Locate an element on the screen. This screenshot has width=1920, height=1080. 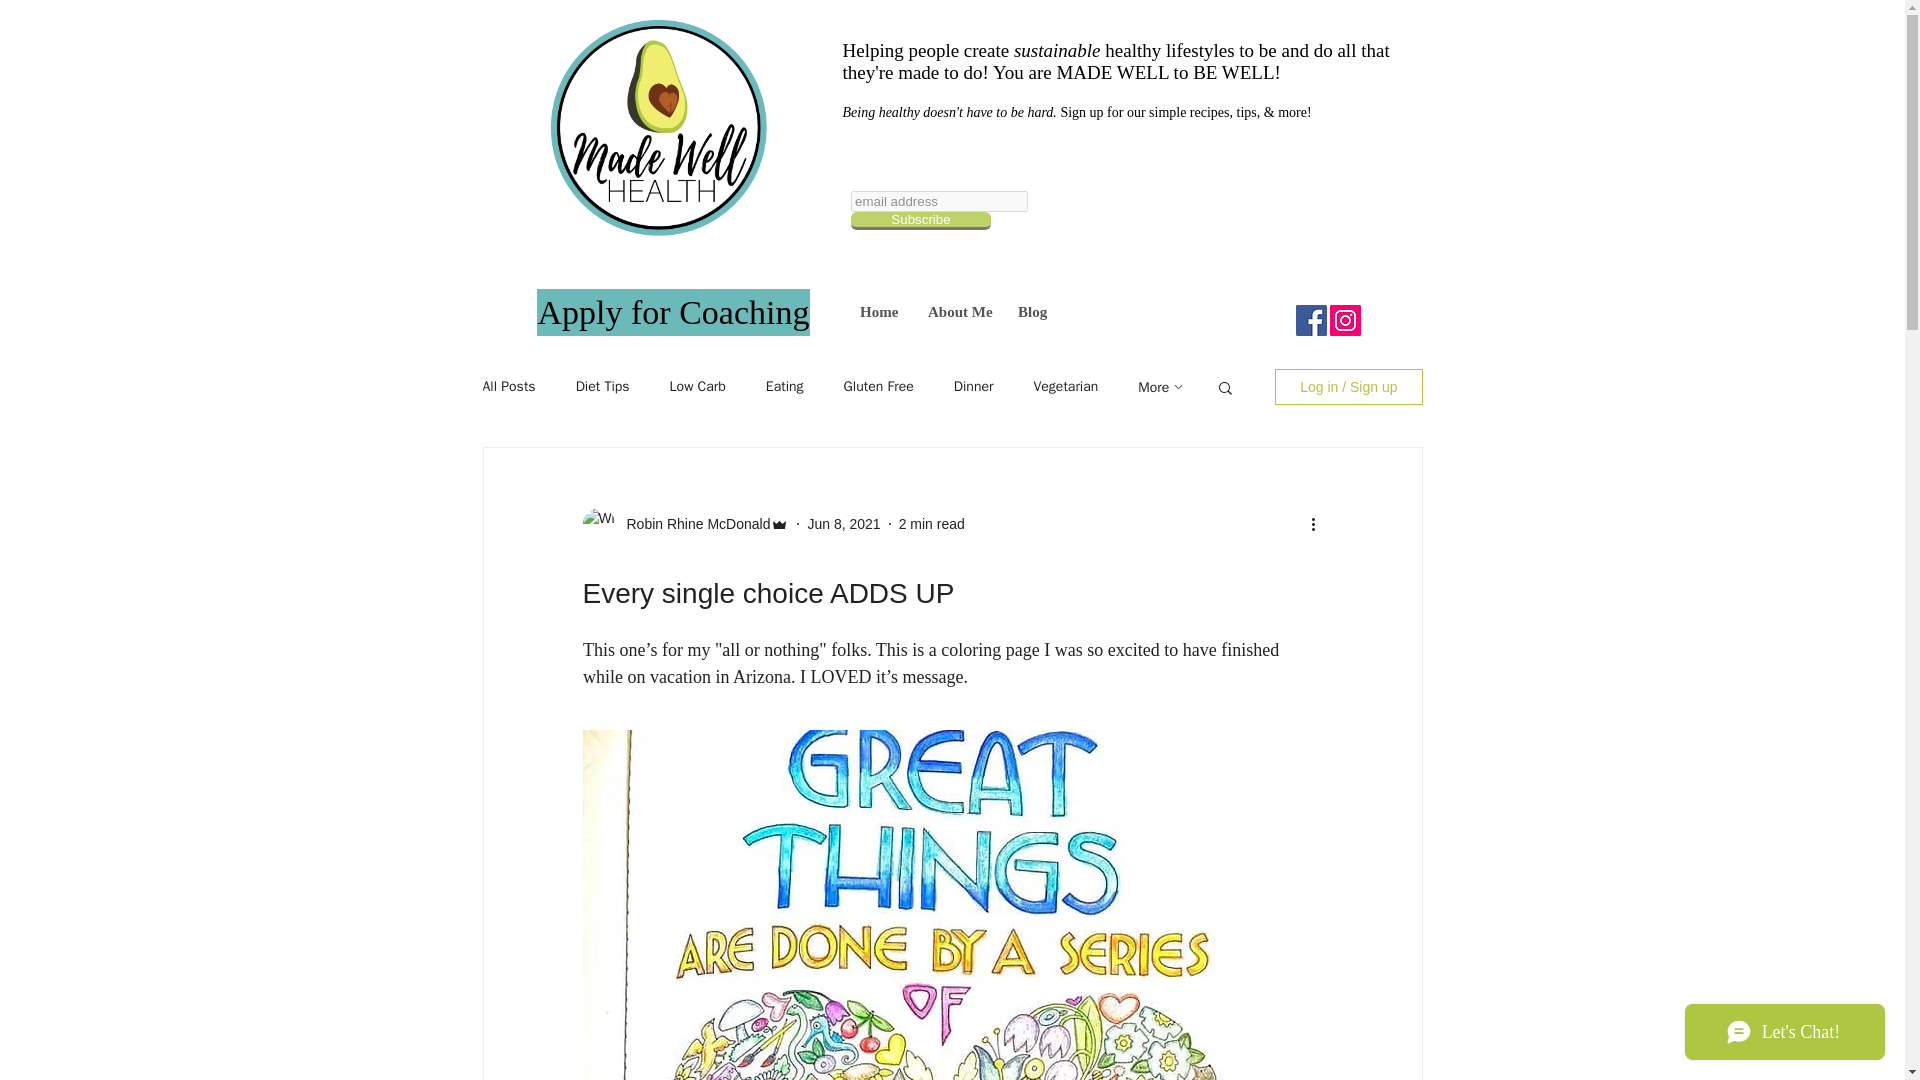
Robin Rhine McDonald is located at coordinates (692, 524).